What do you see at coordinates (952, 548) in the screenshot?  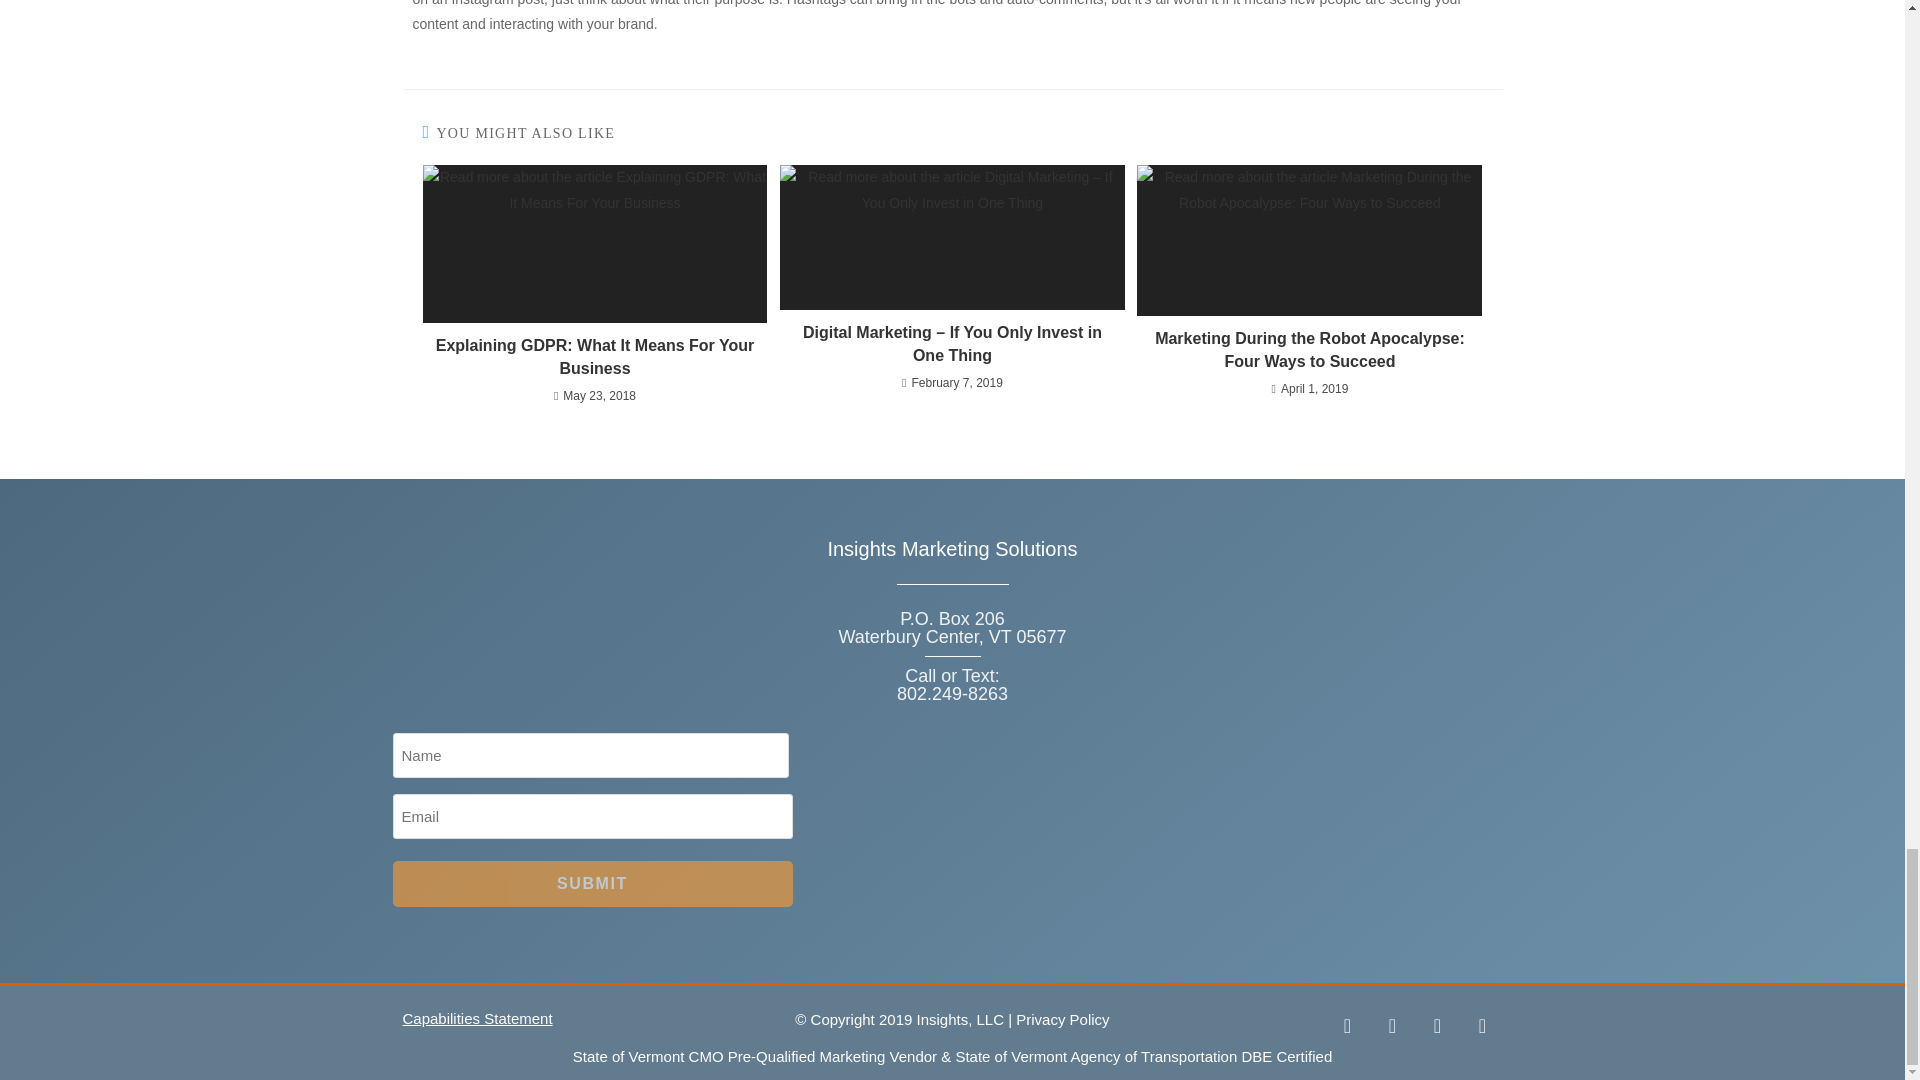 I see `Insights Marketing Solutions` at bounding box center [952, 548].